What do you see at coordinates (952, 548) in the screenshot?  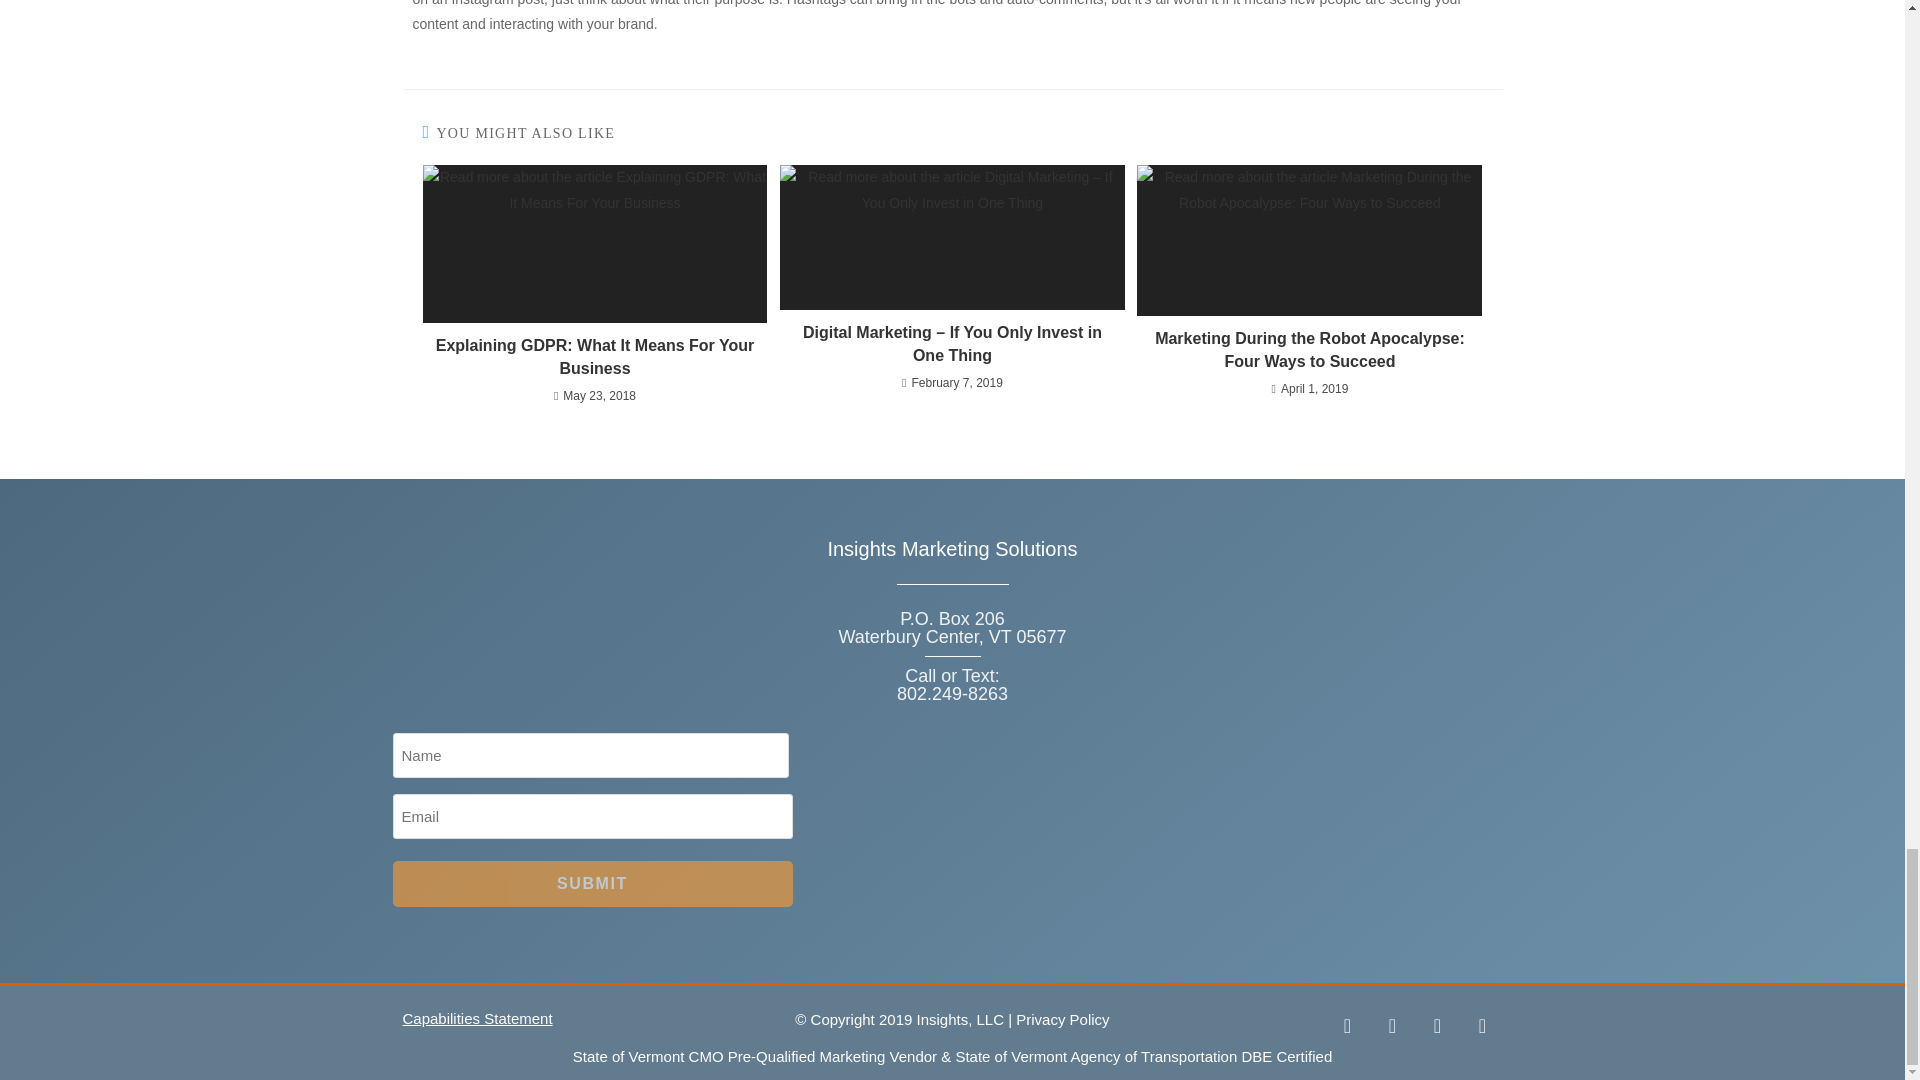 I see `Insights Marketing Solutions` at bounding box center [952, 548].